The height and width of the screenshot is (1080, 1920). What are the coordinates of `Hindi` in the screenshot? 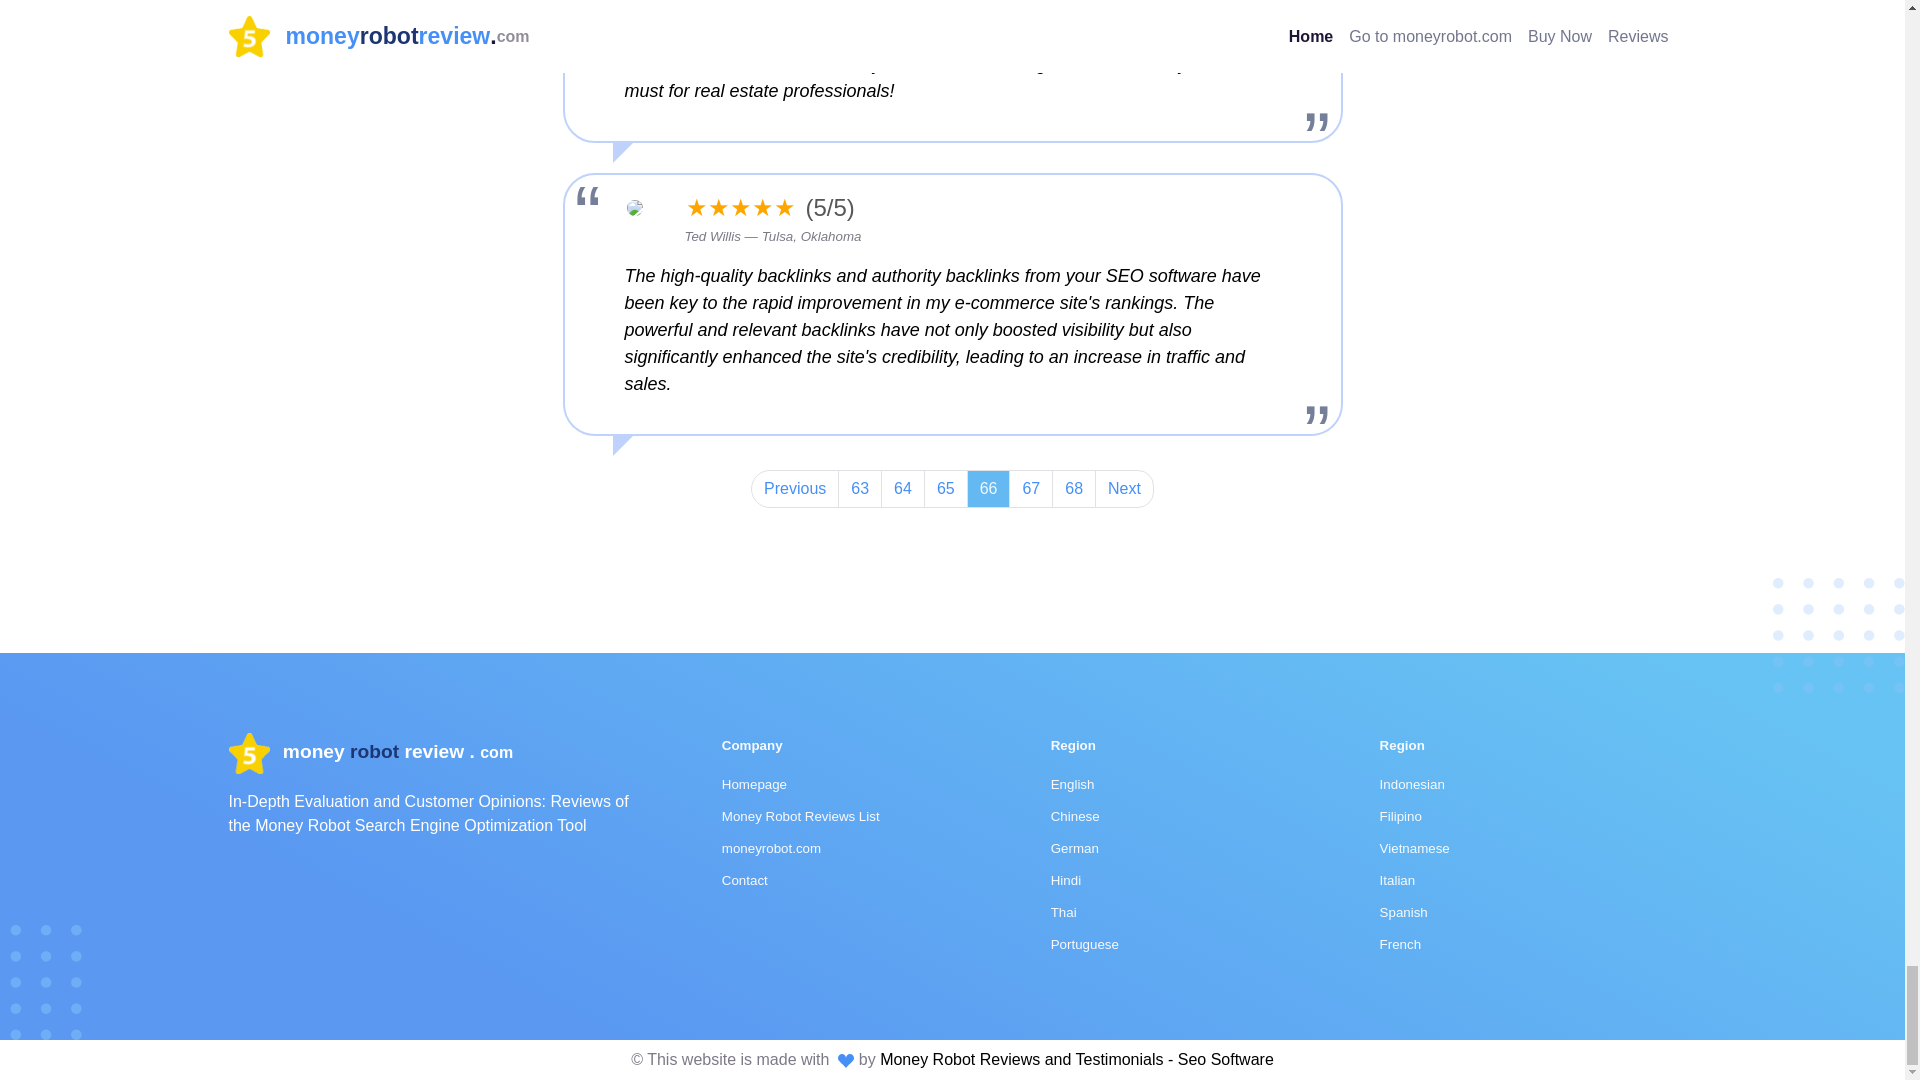 It's located at (1065, 880).